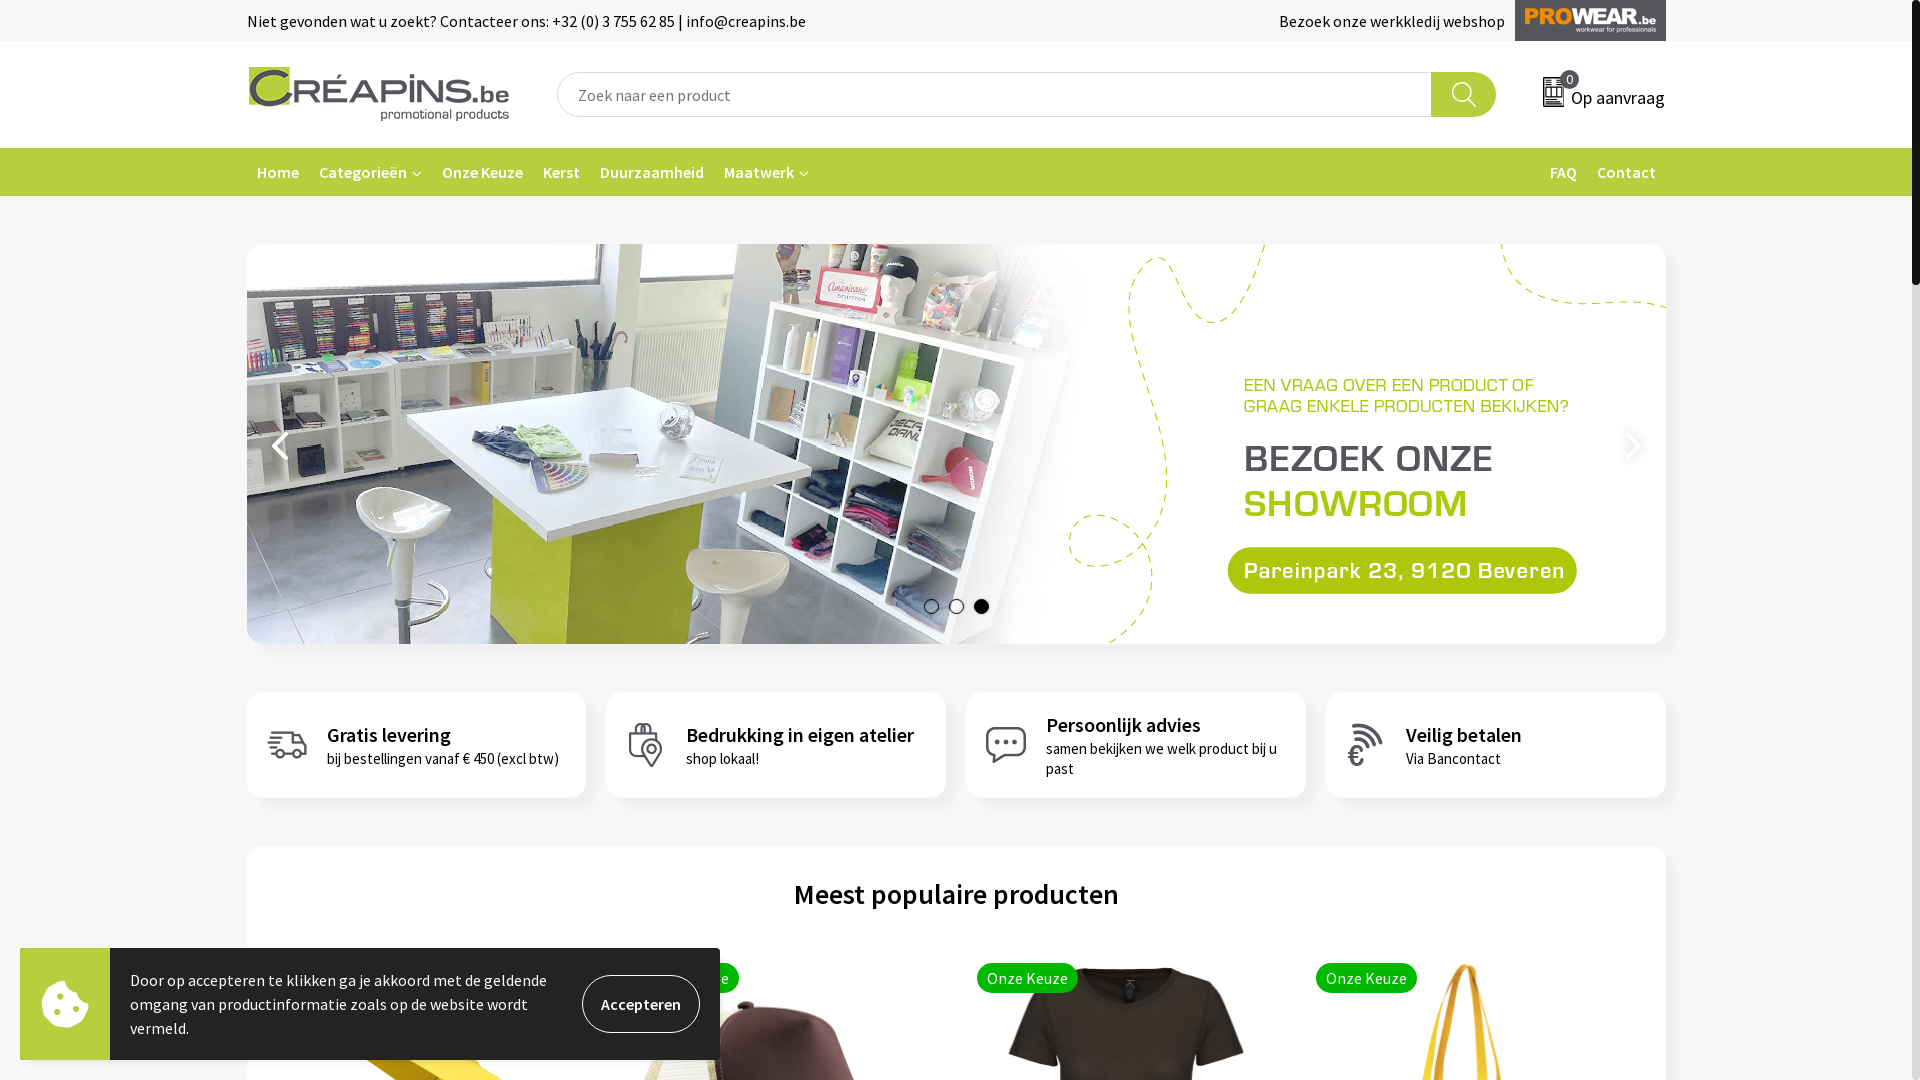 The height and width of the screenshot is (1080, 1920). Describe the element at coordinates (1630, 444) in the screenshot. I see `Next` at that location.